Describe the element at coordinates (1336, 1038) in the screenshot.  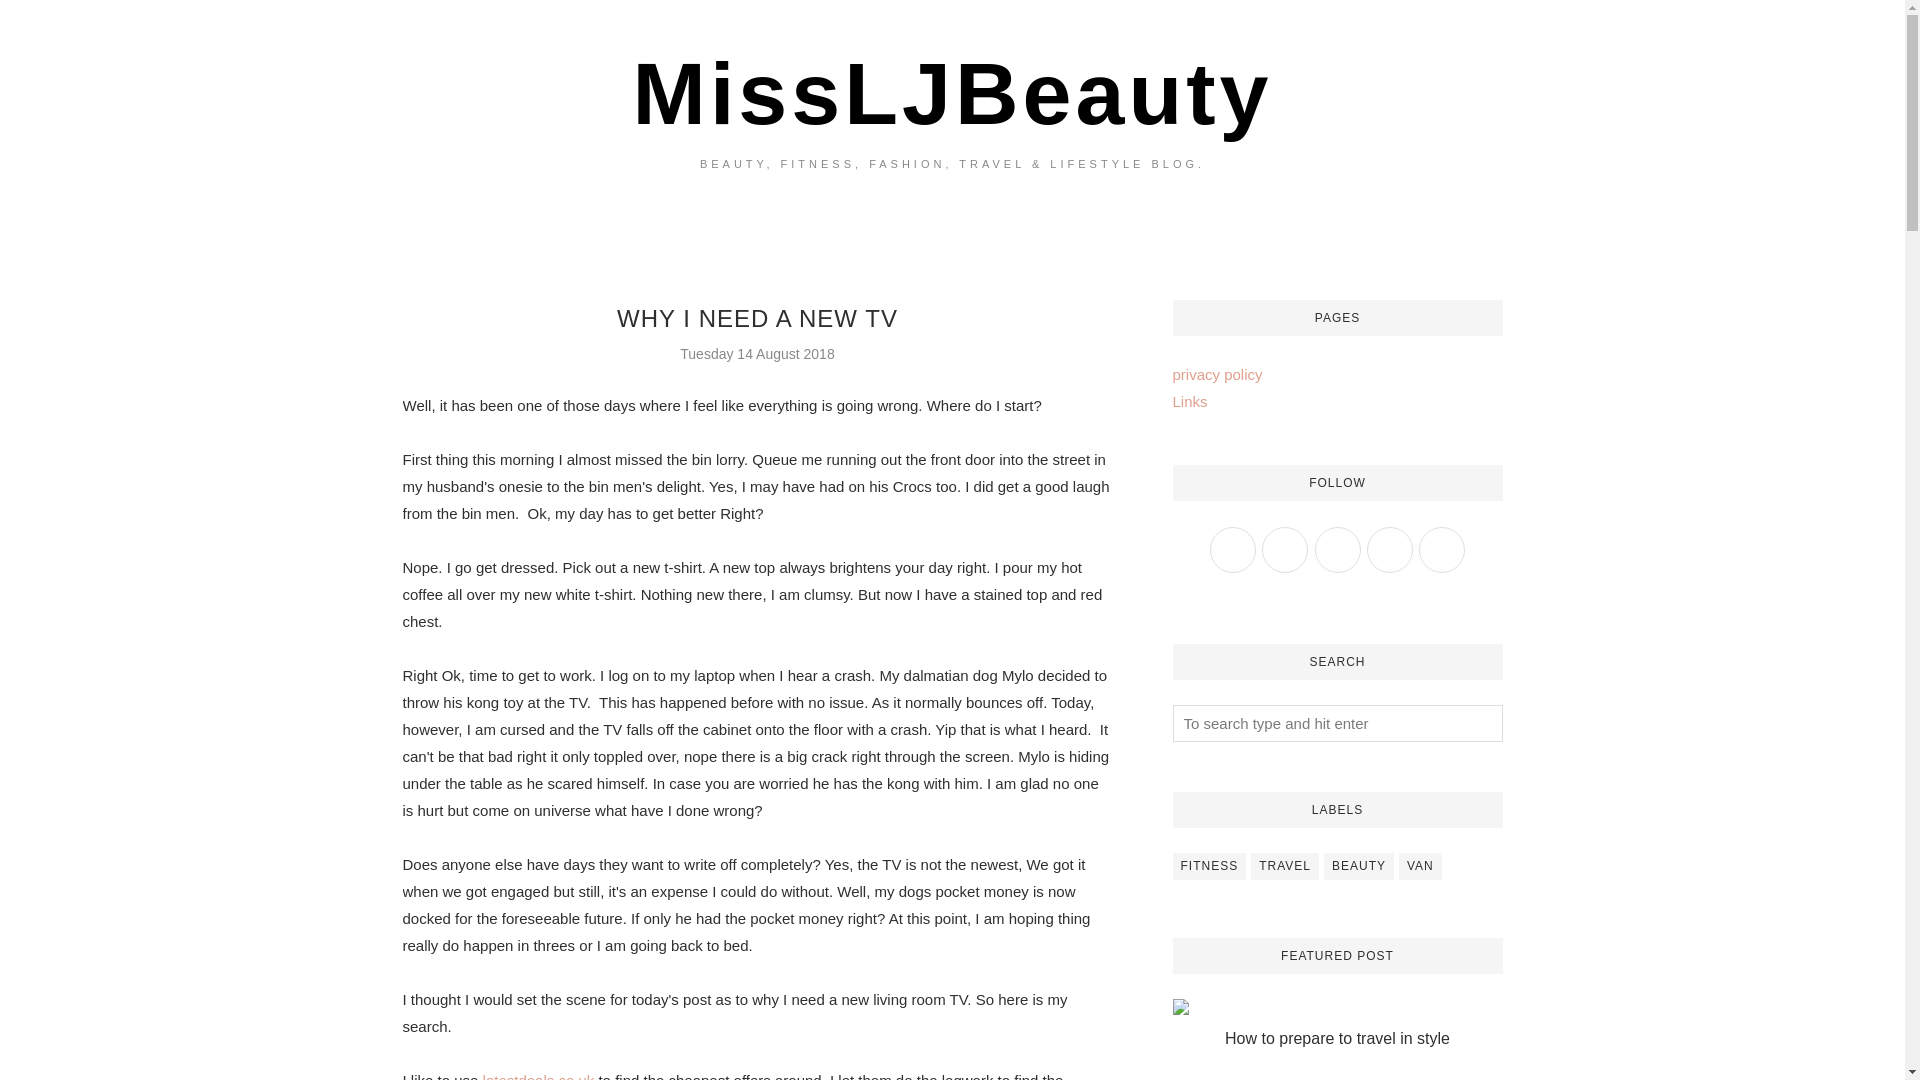
I see `How to prepare to travel in style` at that location.